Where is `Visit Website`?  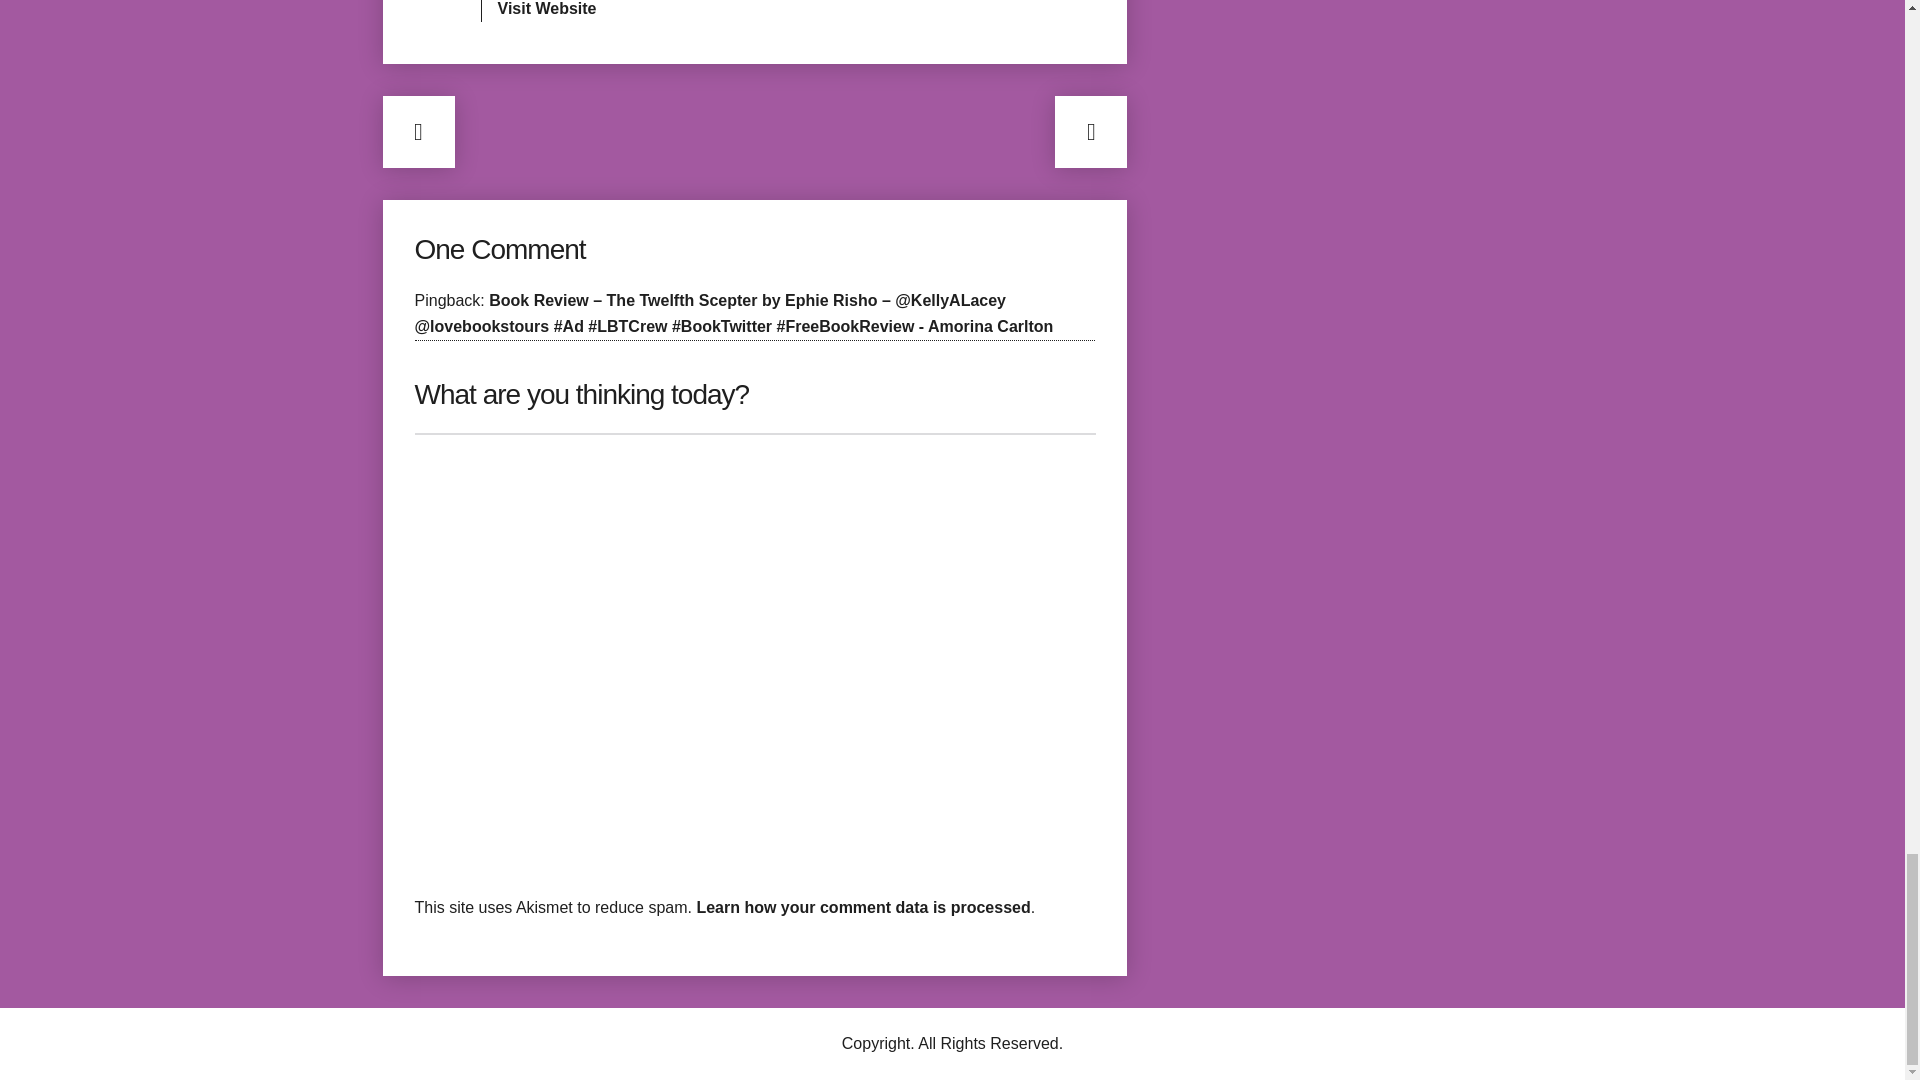
Visit Website is located at coordinates (547, 8).